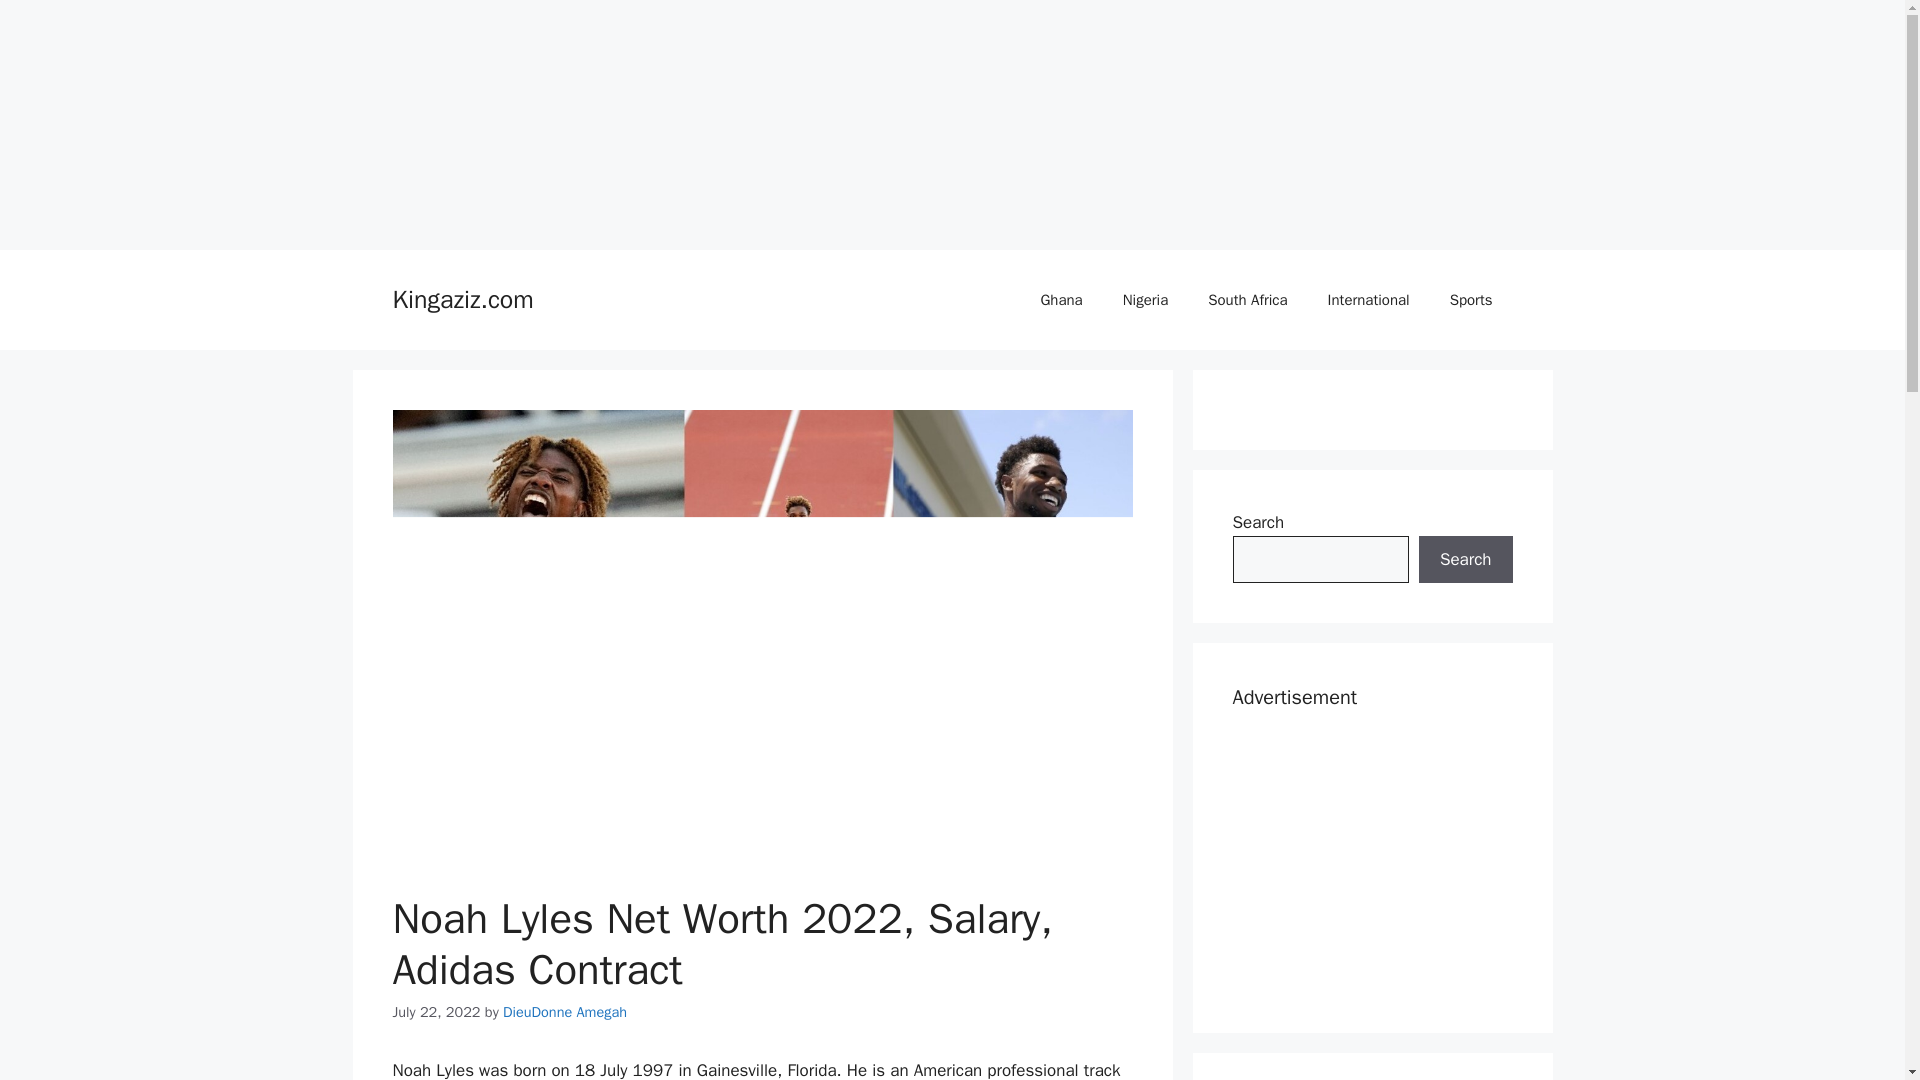 This screenshot has width=1920, height=1080. Describe the element at coordinates (462, 300) in the screenshot. I see `Kingaziz.com` at that location.